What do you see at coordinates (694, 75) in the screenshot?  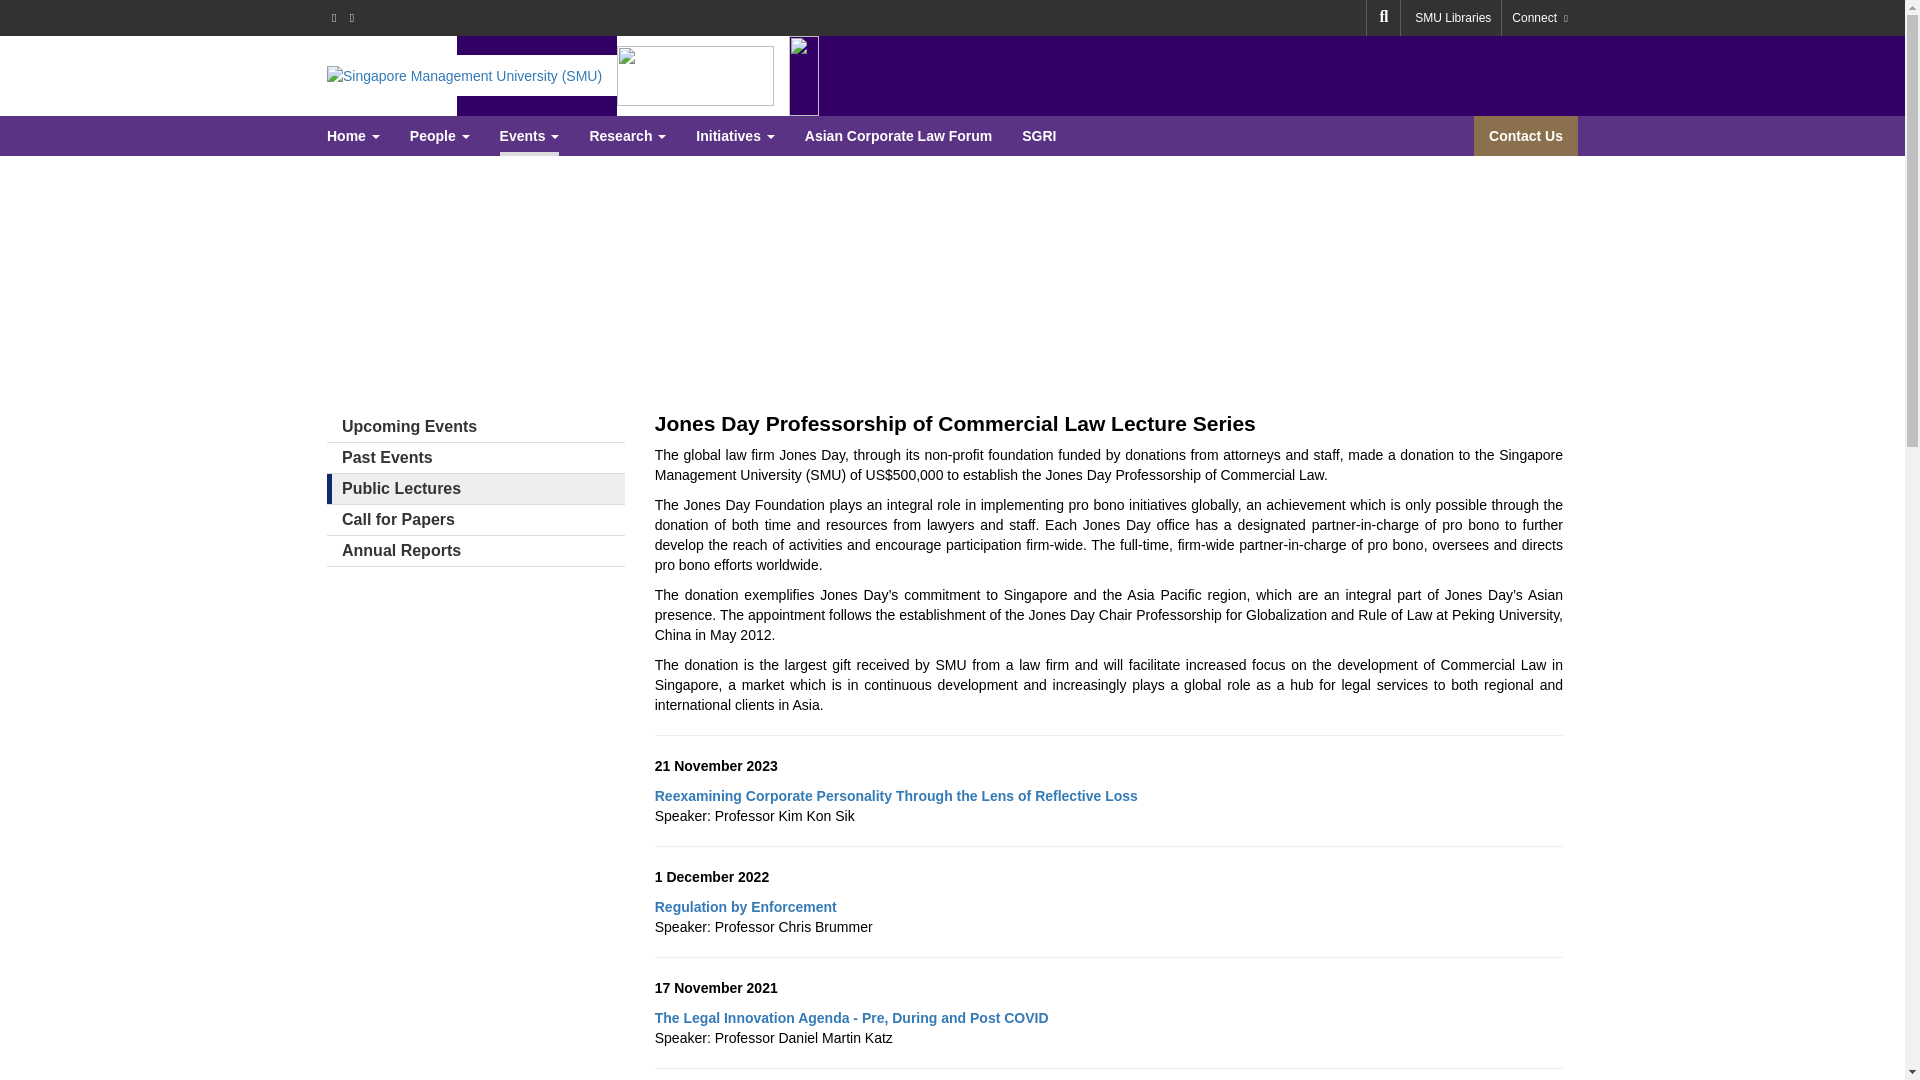 I see `Home` at bounding box center [694, 75].